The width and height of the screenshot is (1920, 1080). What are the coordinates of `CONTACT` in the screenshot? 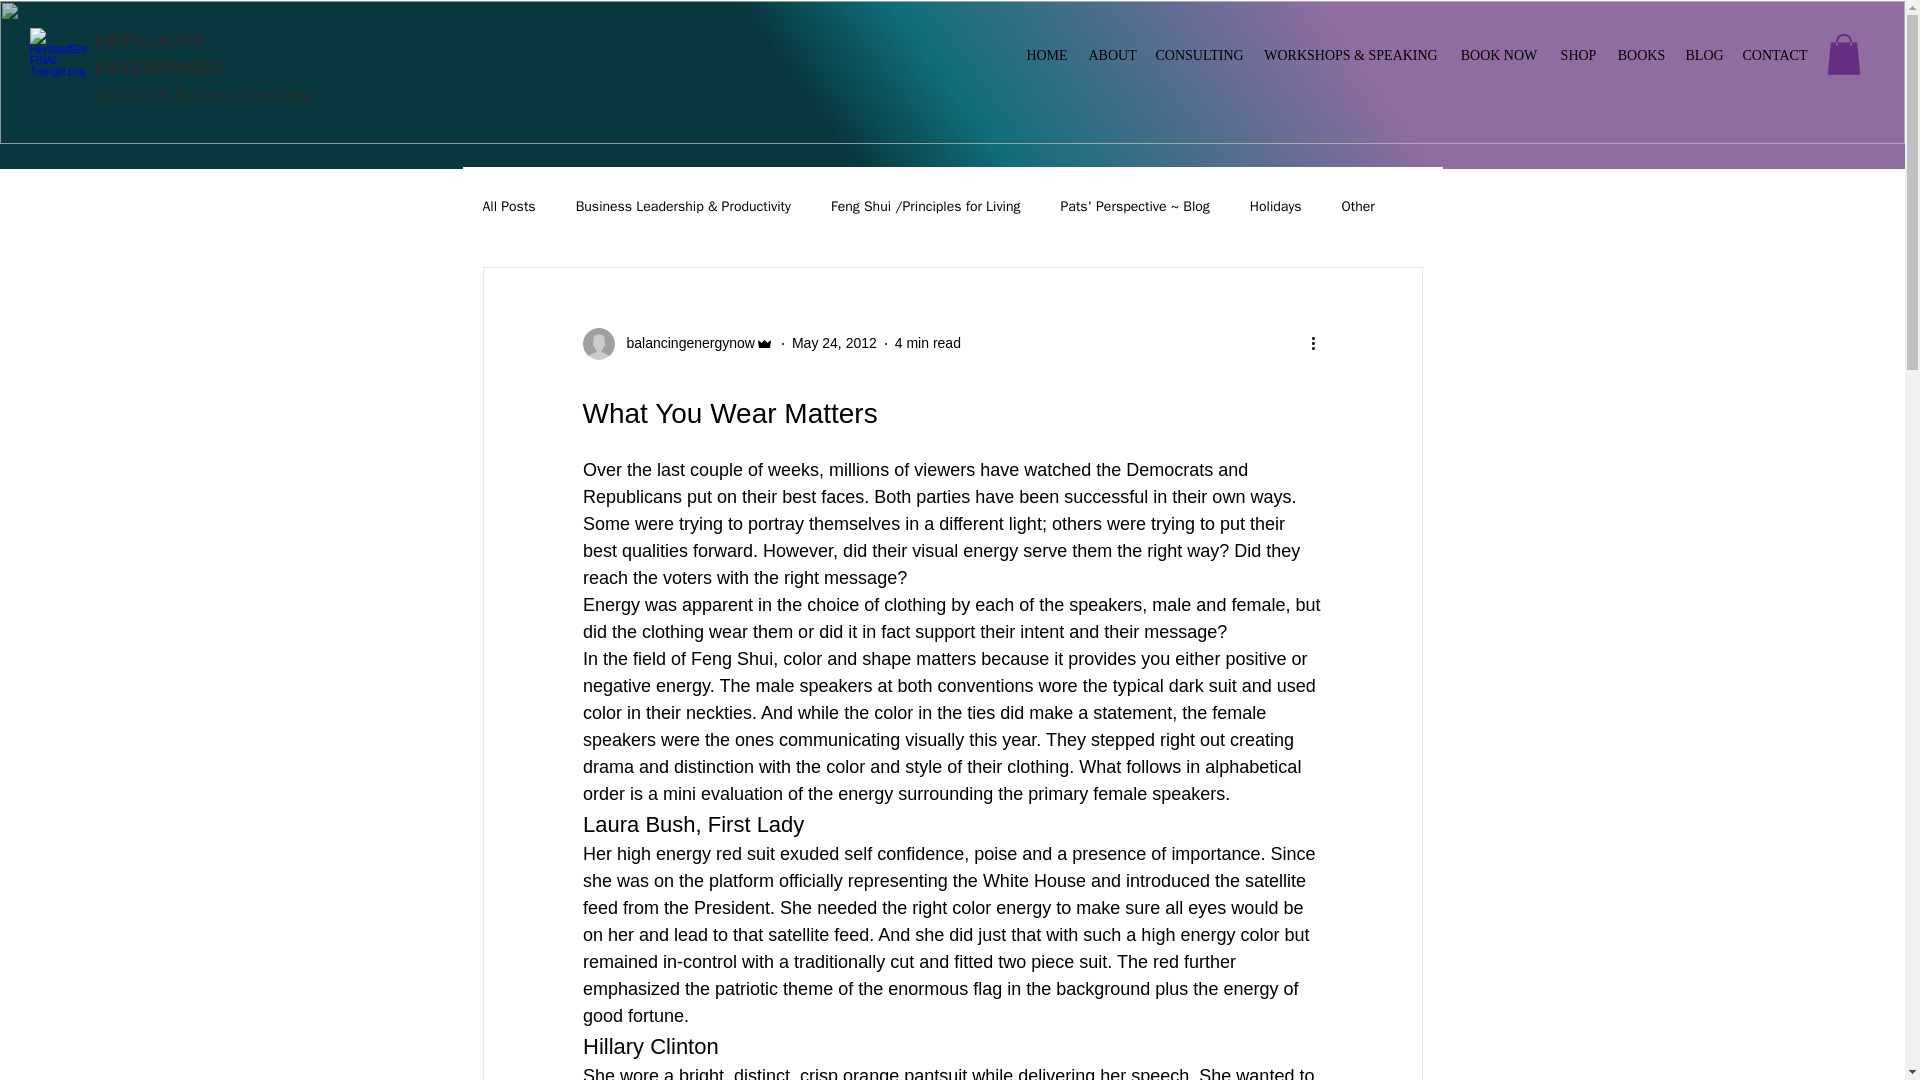 It's located at (1774, 56).